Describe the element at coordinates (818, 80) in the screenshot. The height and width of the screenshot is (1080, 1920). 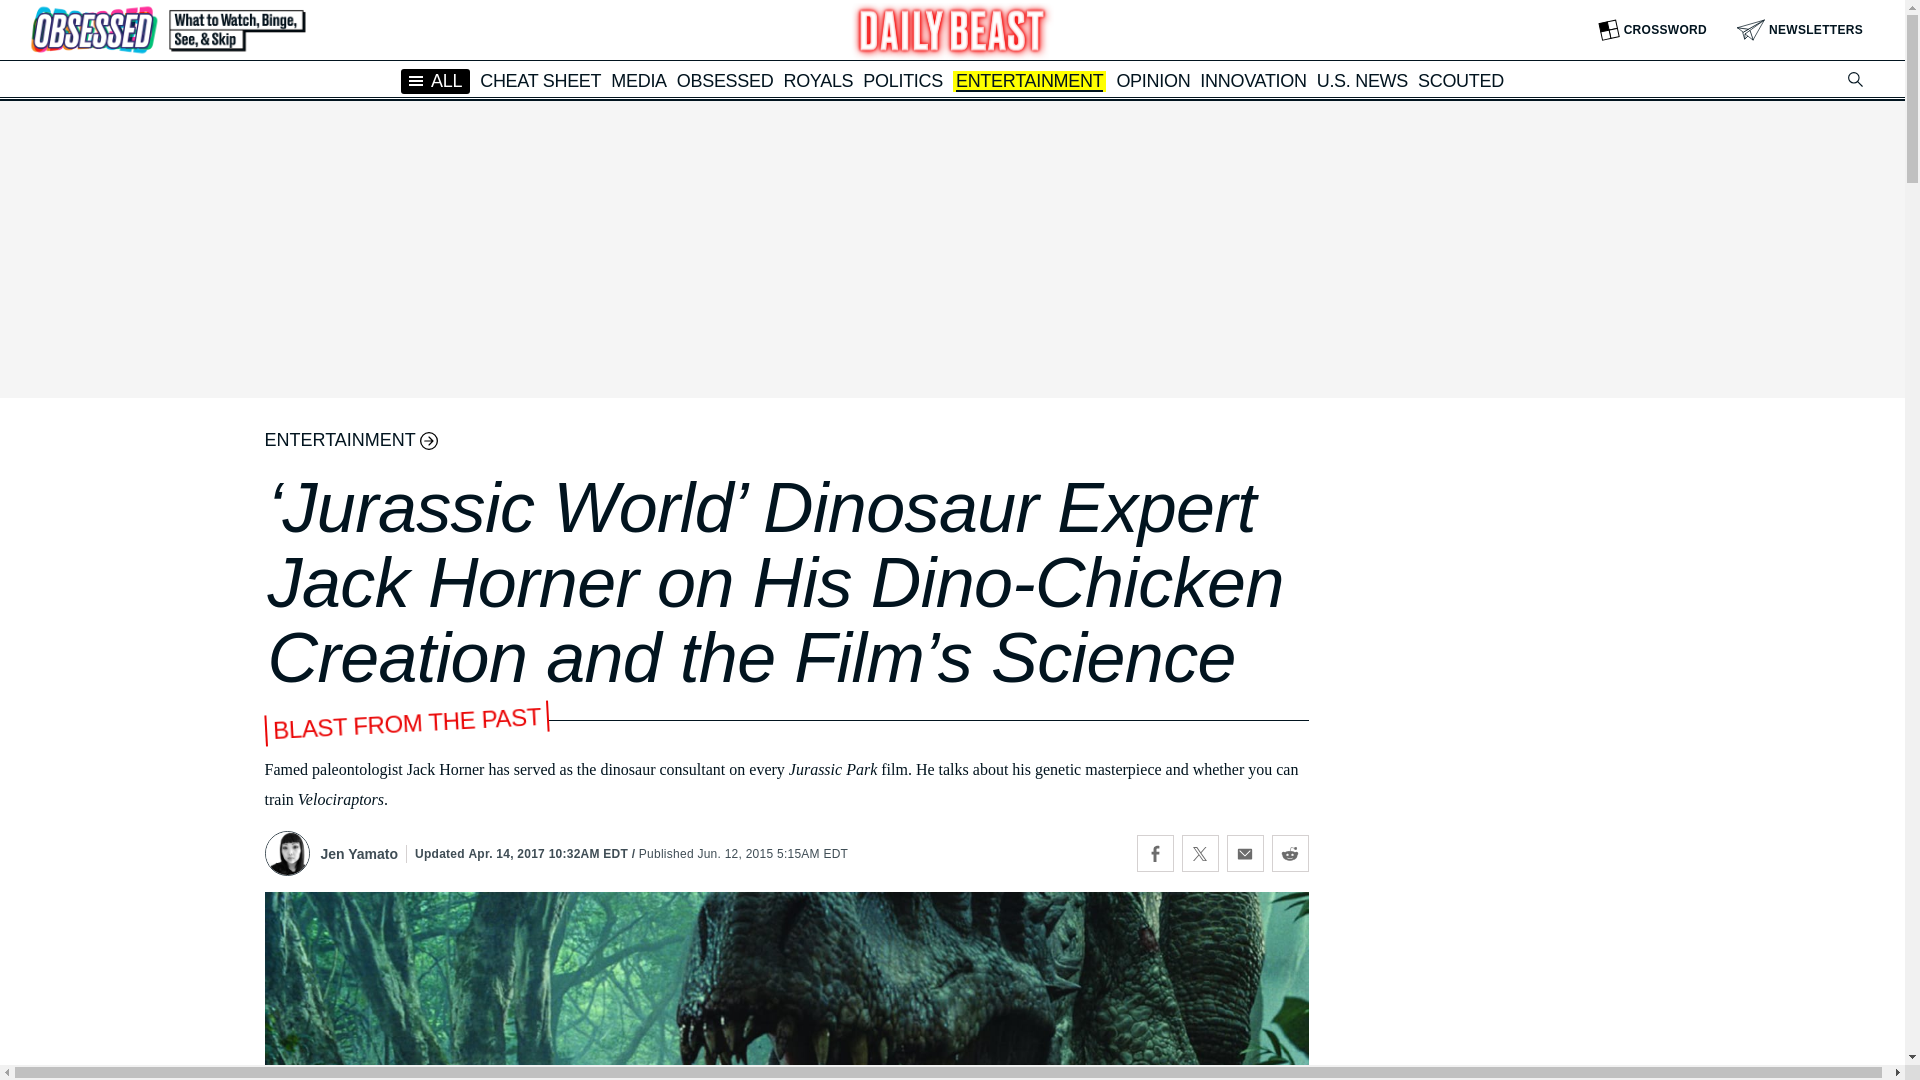
I see `ROYALS` at that location.